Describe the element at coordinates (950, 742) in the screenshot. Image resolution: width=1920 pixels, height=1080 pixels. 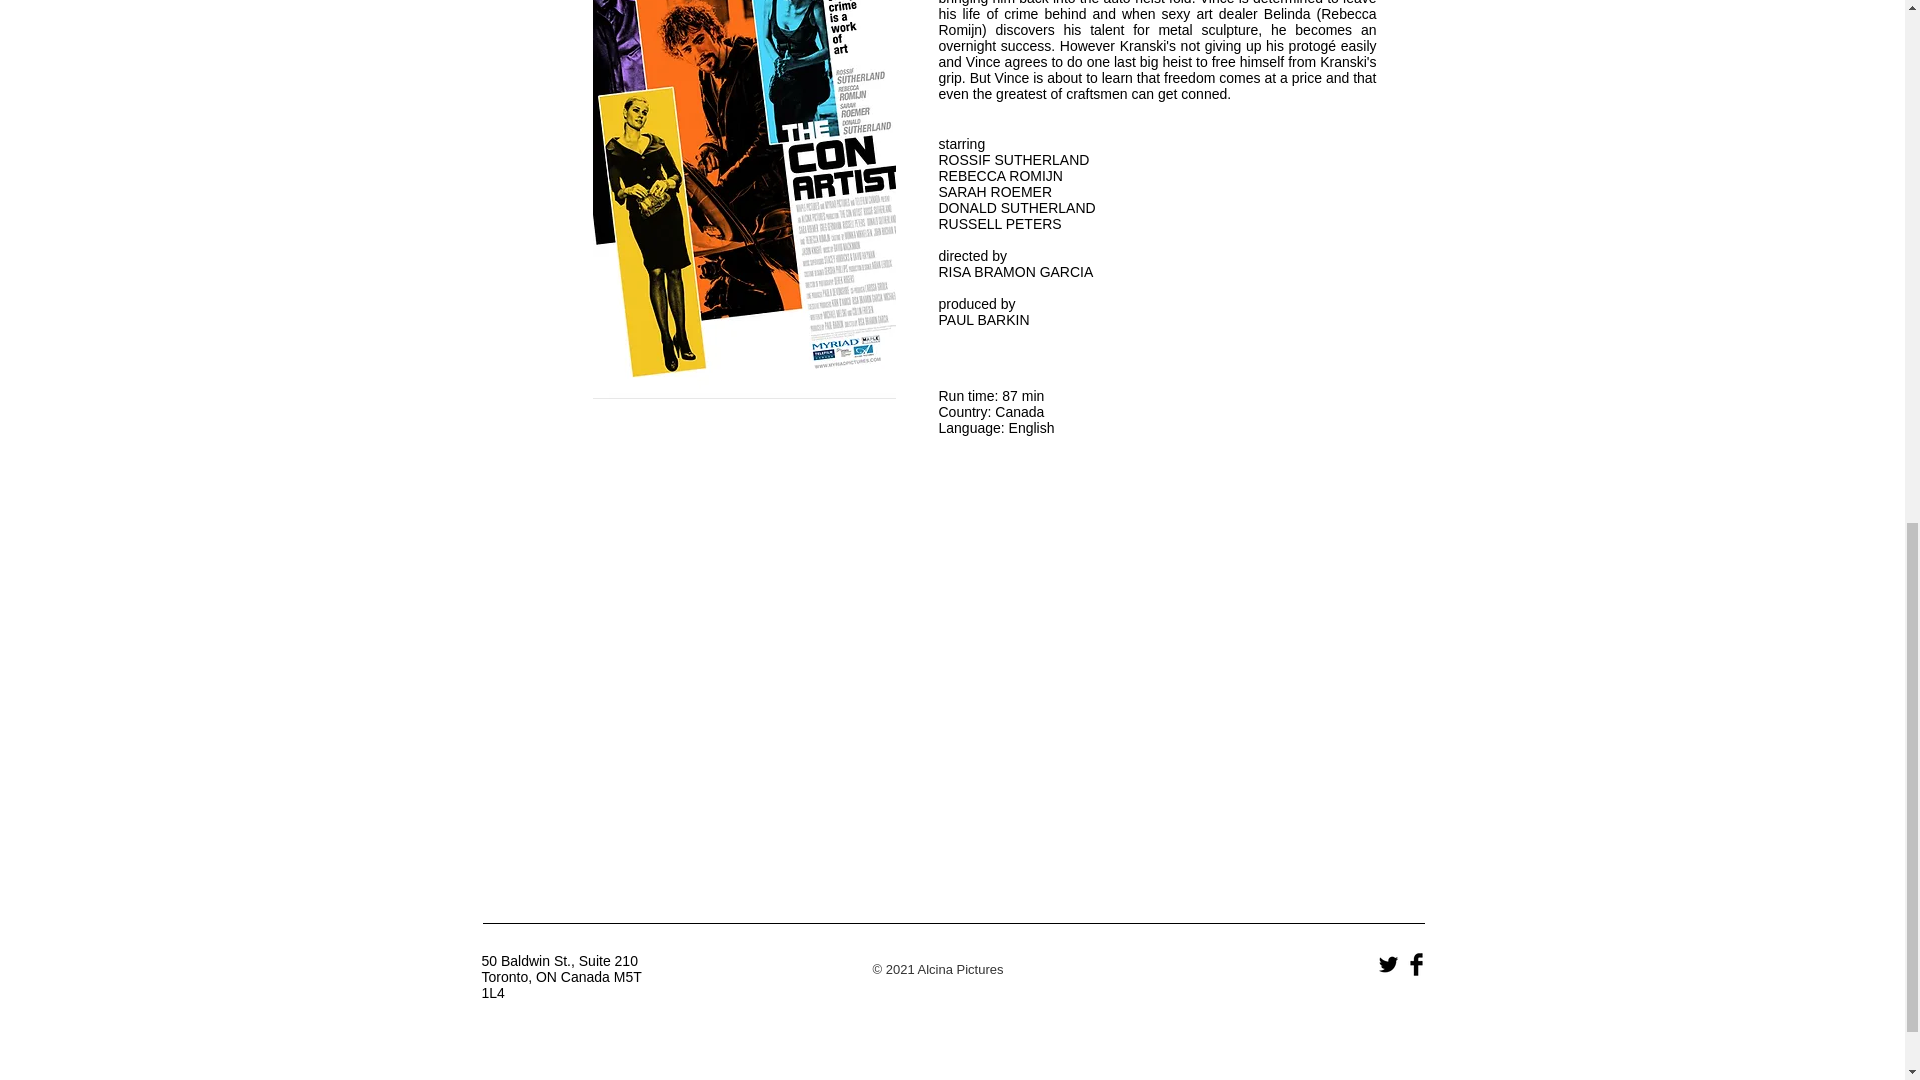
I see `External YouTube` at that location.